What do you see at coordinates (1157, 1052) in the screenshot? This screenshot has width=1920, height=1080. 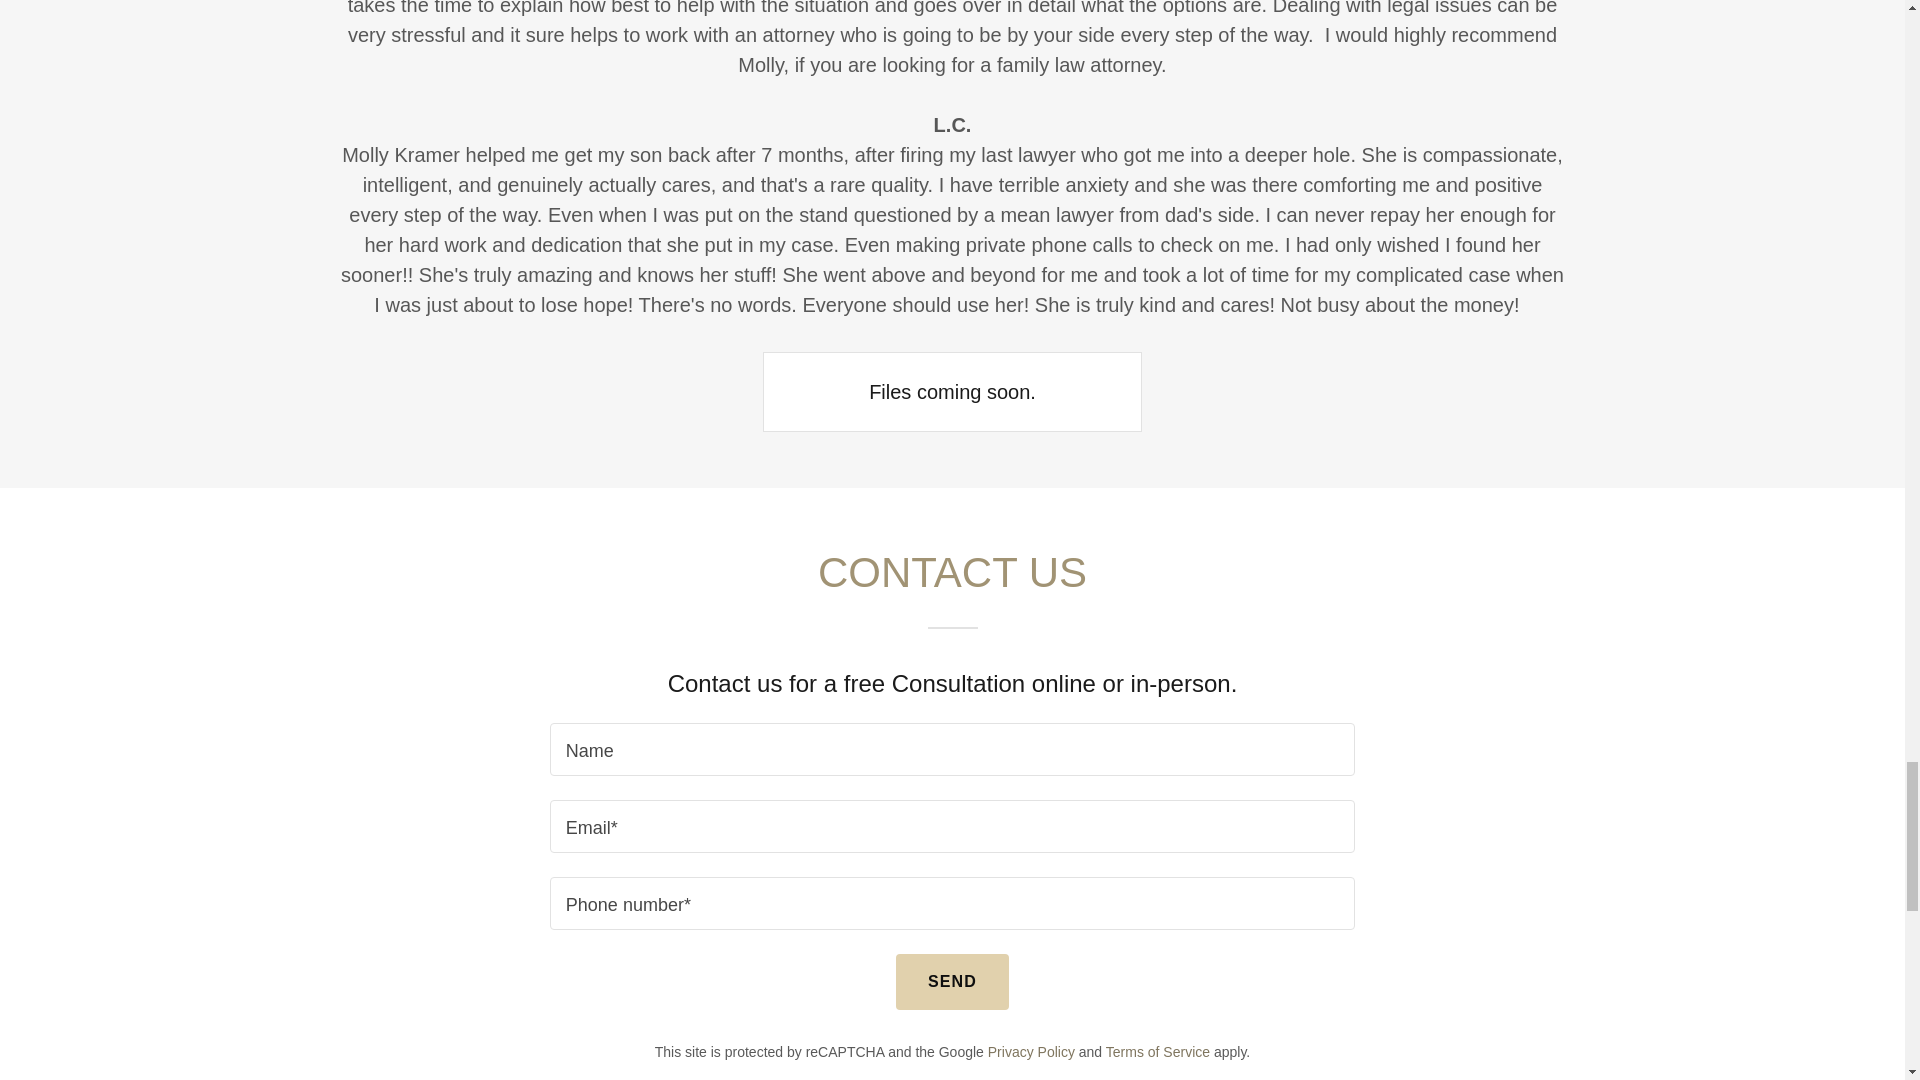 I see `Terms of Service` at bounding box center [1157, 1052].